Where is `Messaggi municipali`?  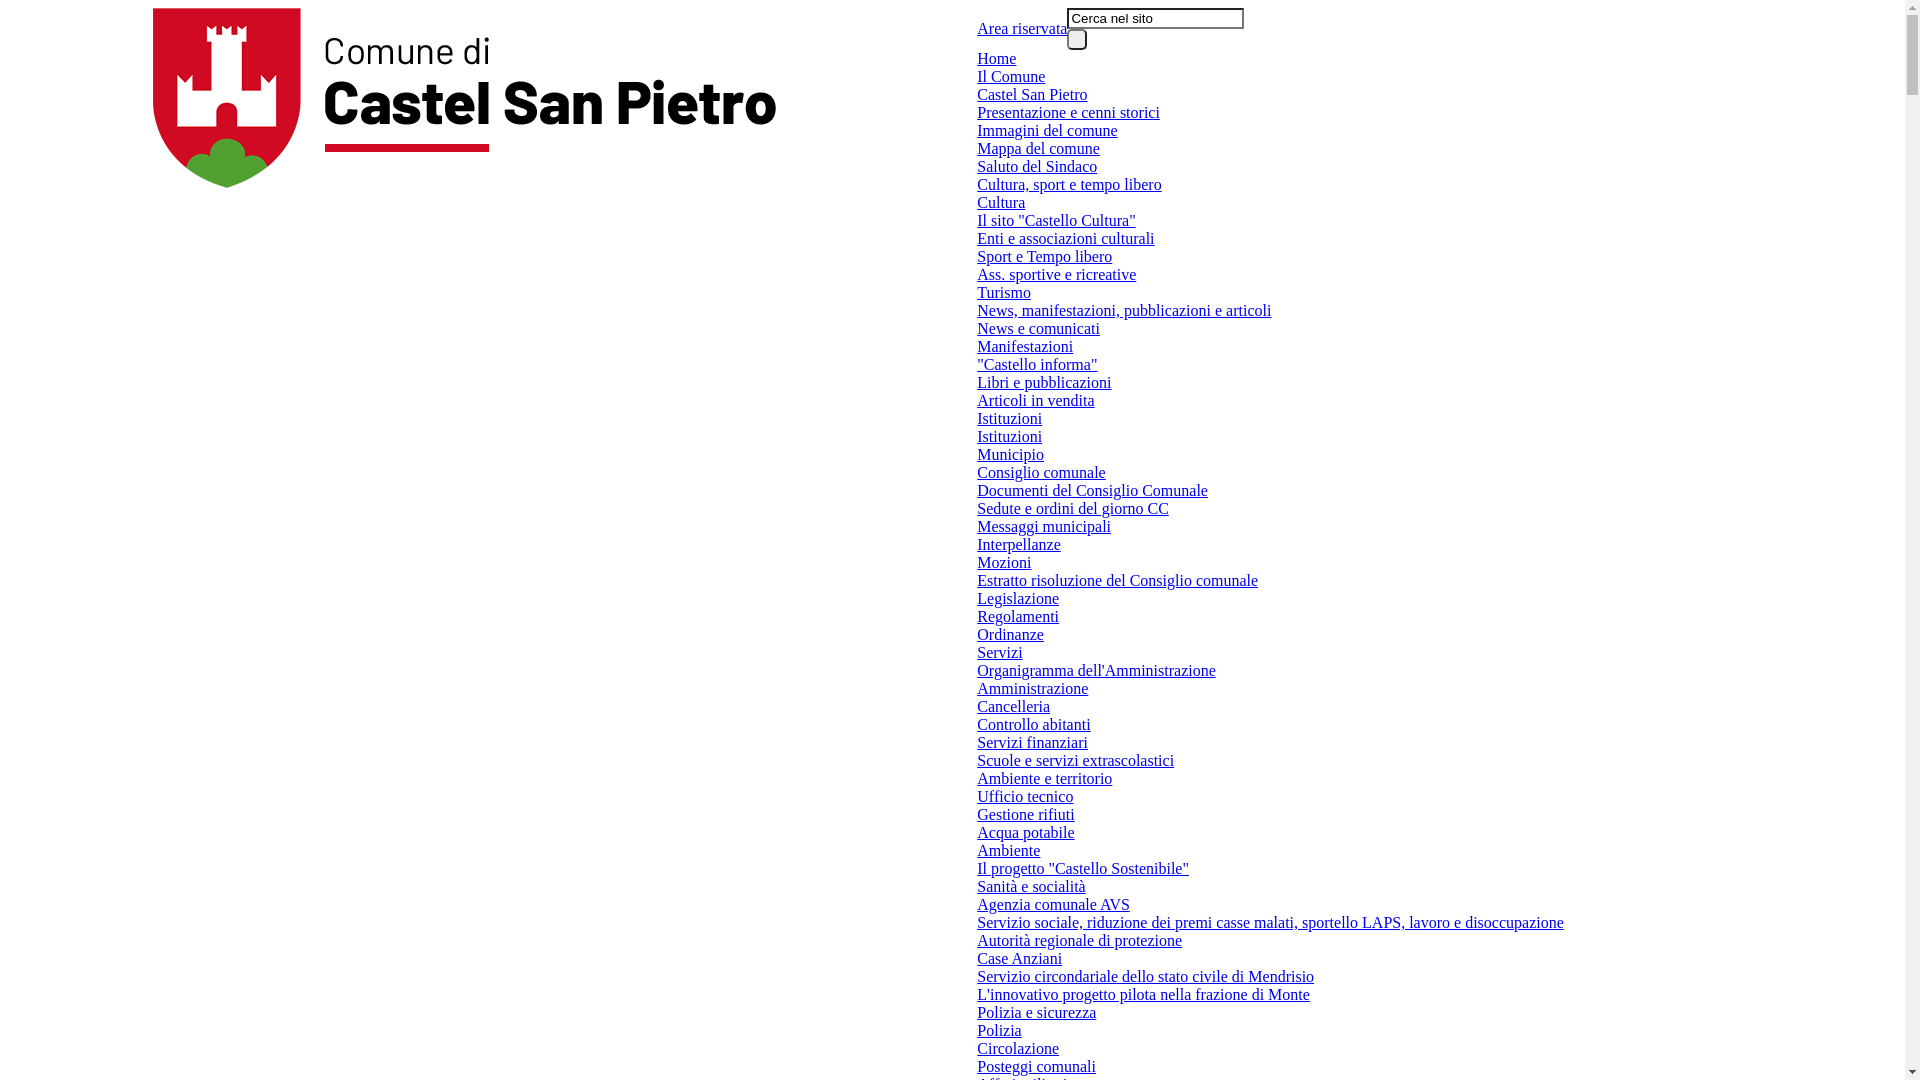
Messaggi municipali is located at coordinates (1044, 527).